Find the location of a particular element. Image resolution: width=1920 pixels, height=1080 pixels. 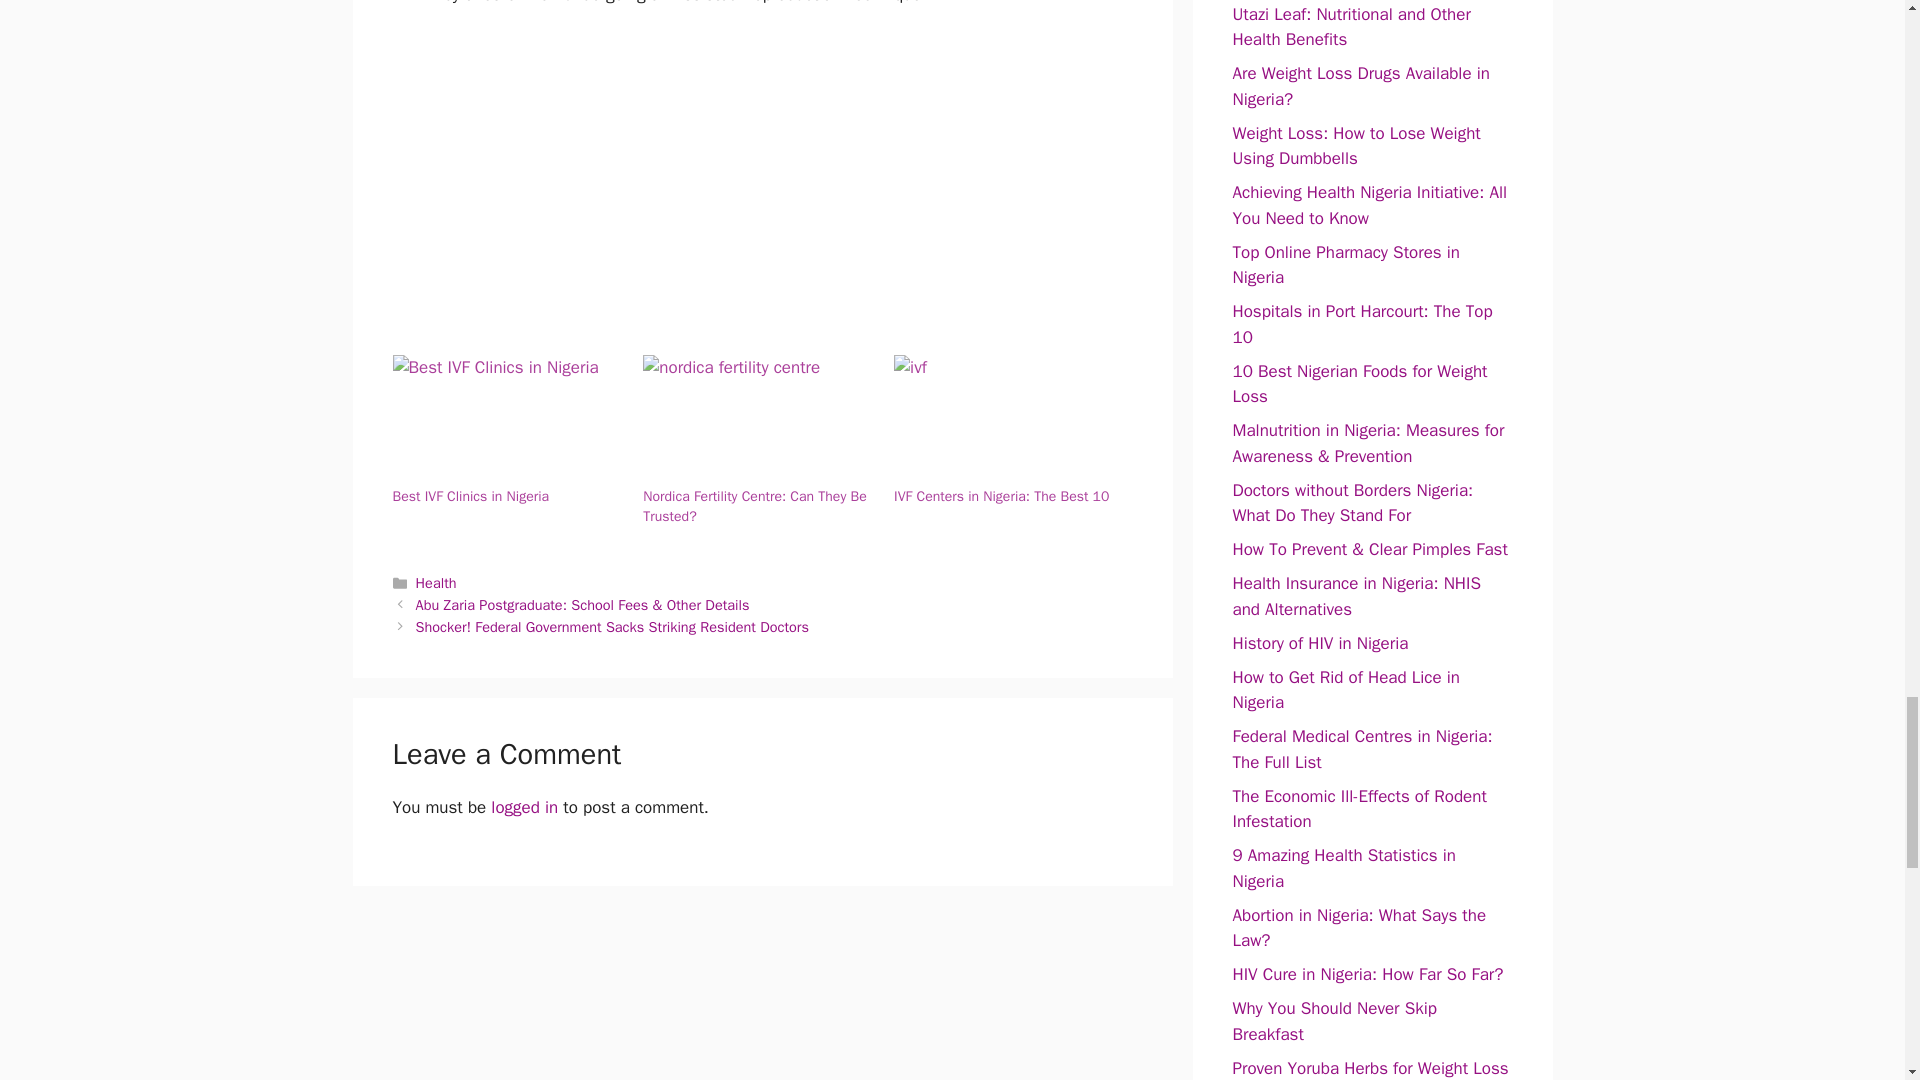

Shocker! Federal Government Sacks Striking Resident Doctors is located at coordinates (612, 626).